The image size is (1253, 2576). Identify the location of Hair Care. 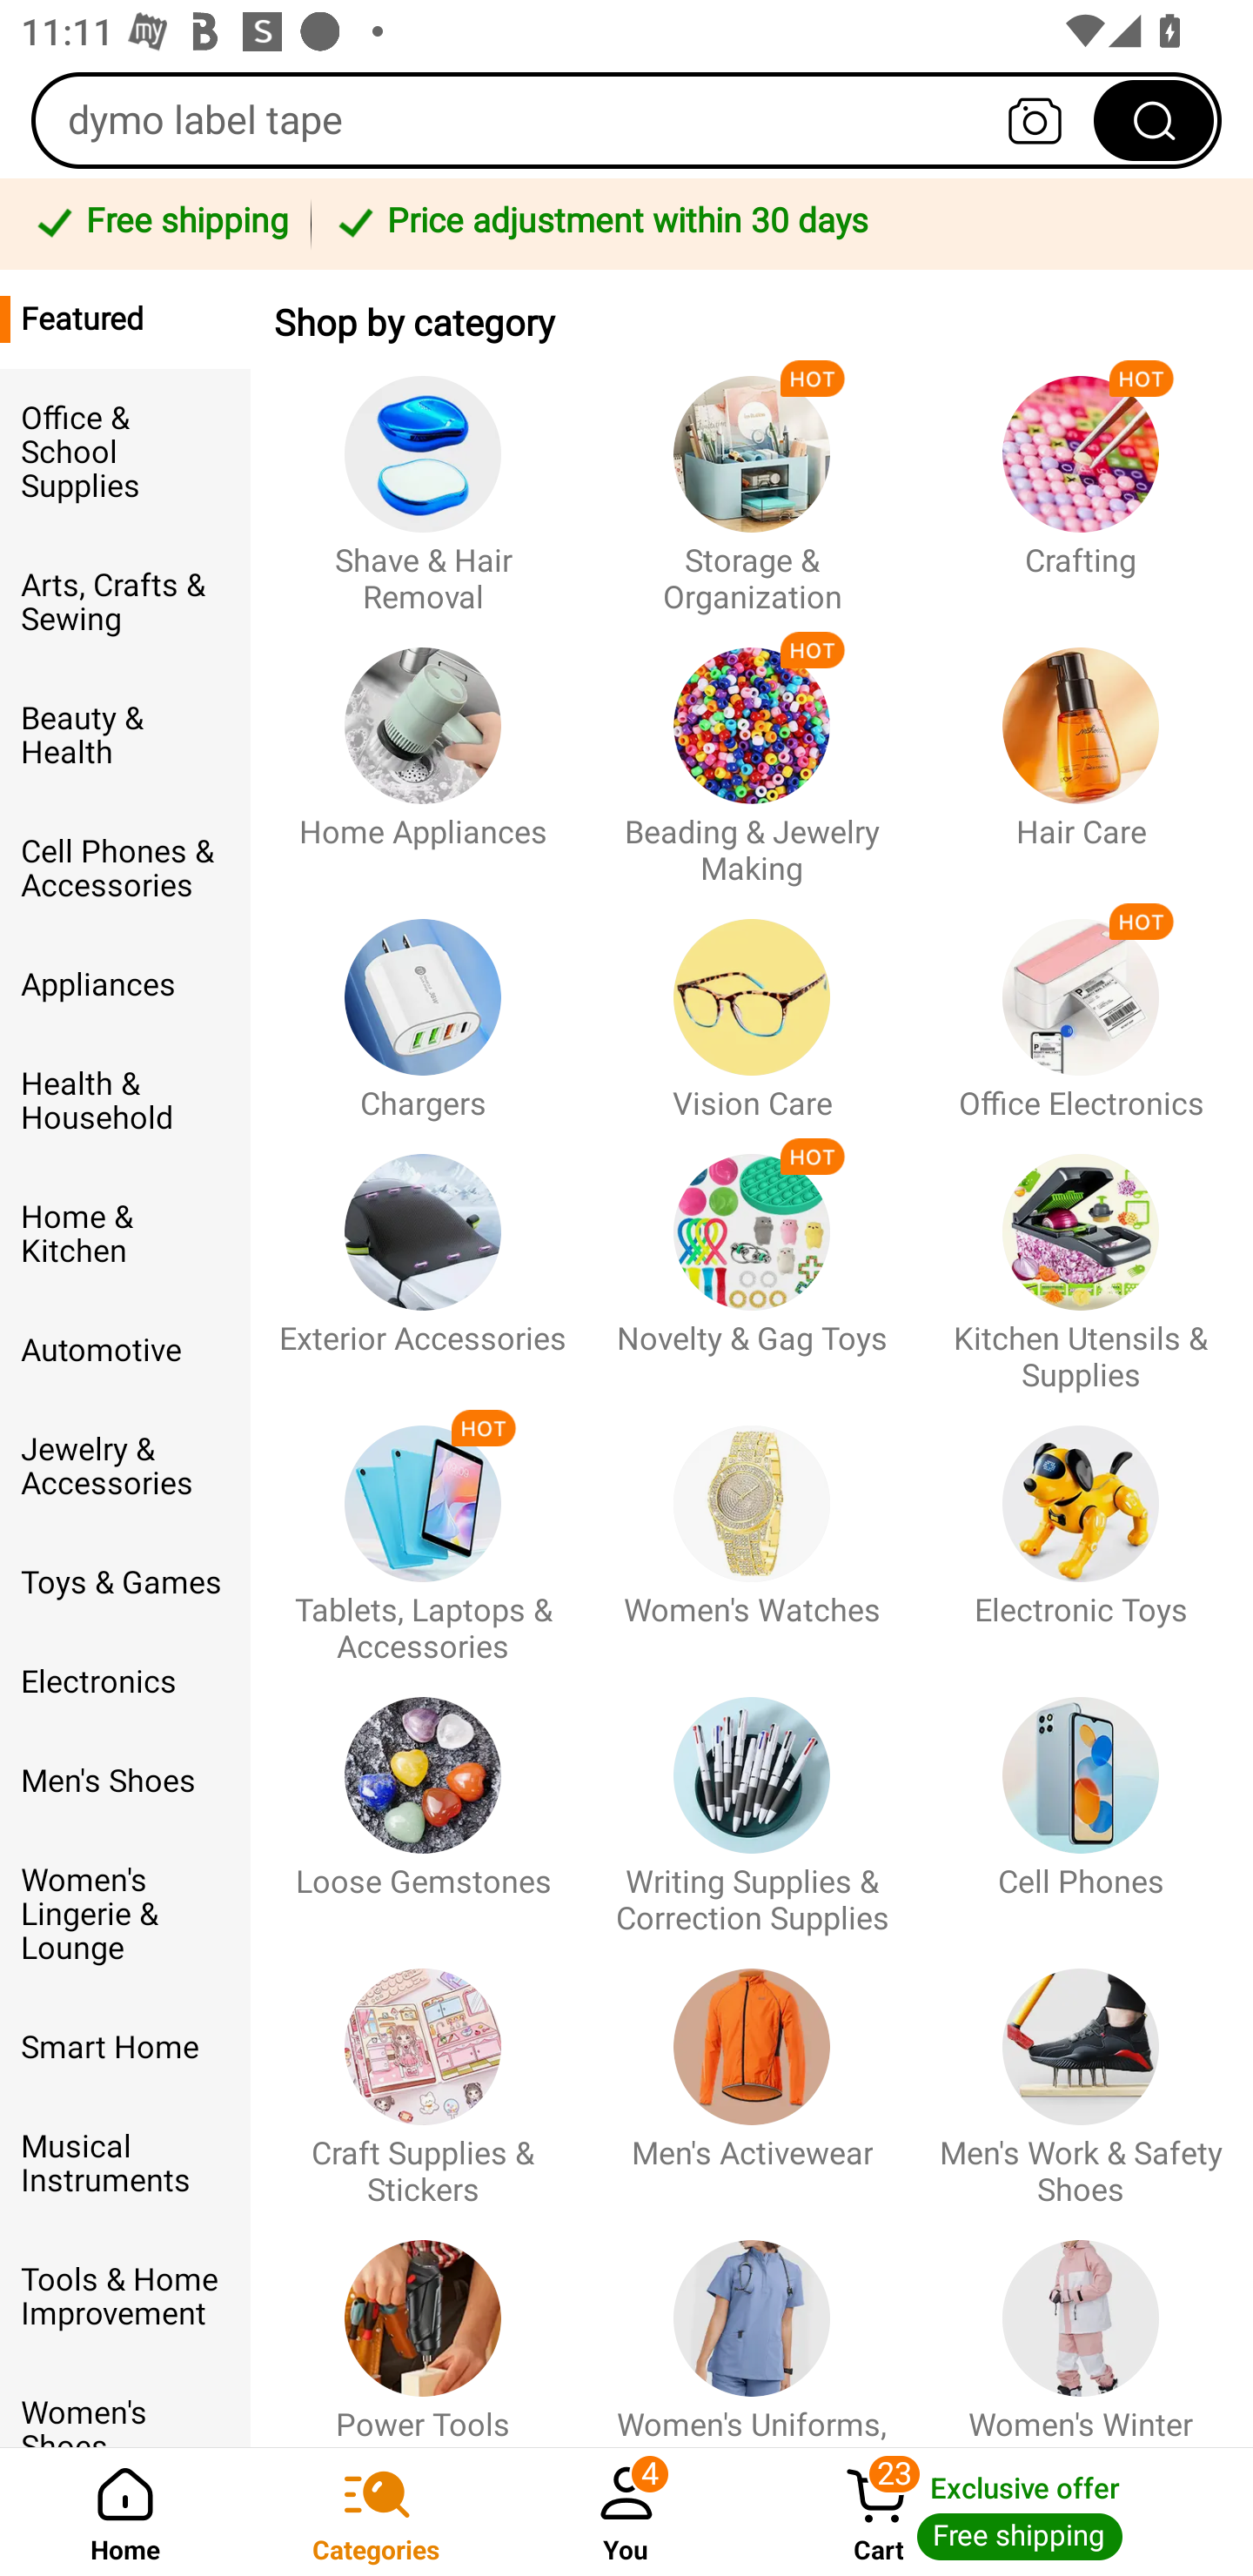
(1081, 752).